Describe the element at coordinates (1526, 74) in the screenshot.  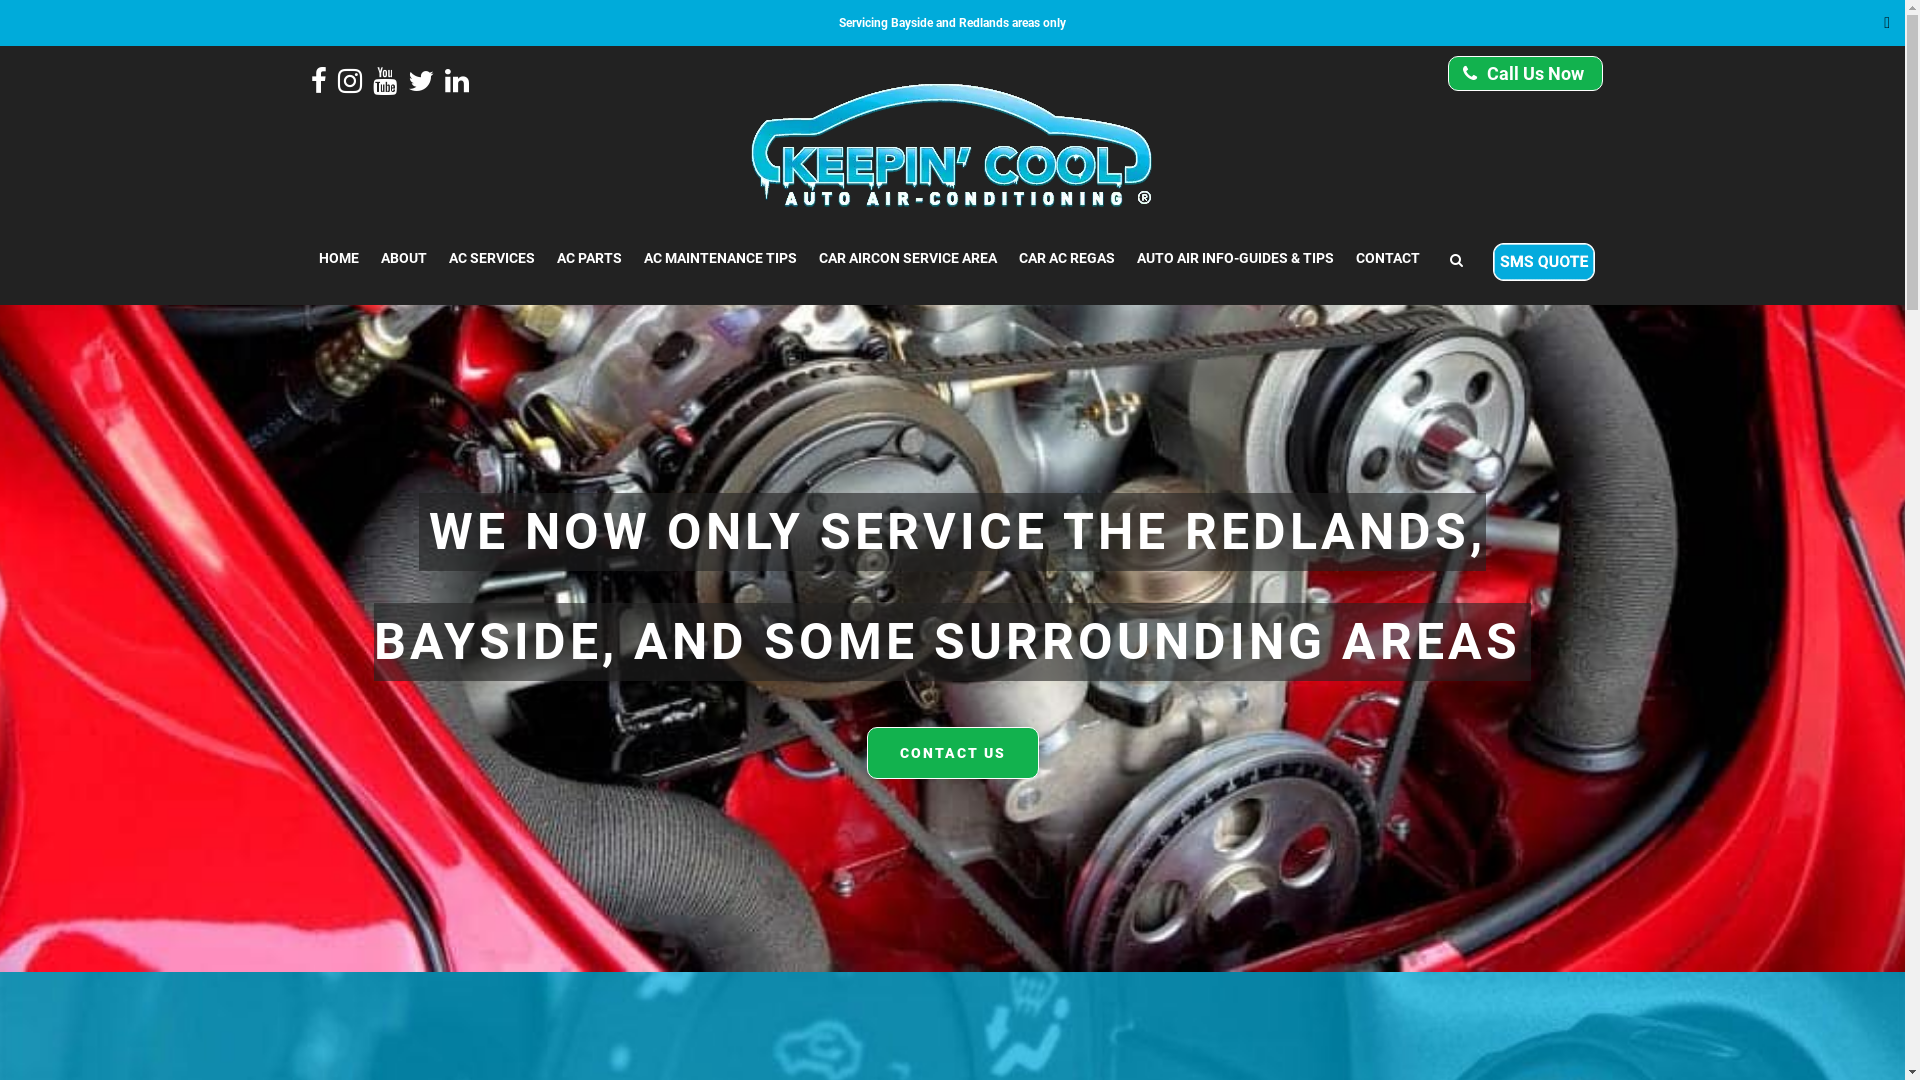
I see `Call Us Now` at that location.